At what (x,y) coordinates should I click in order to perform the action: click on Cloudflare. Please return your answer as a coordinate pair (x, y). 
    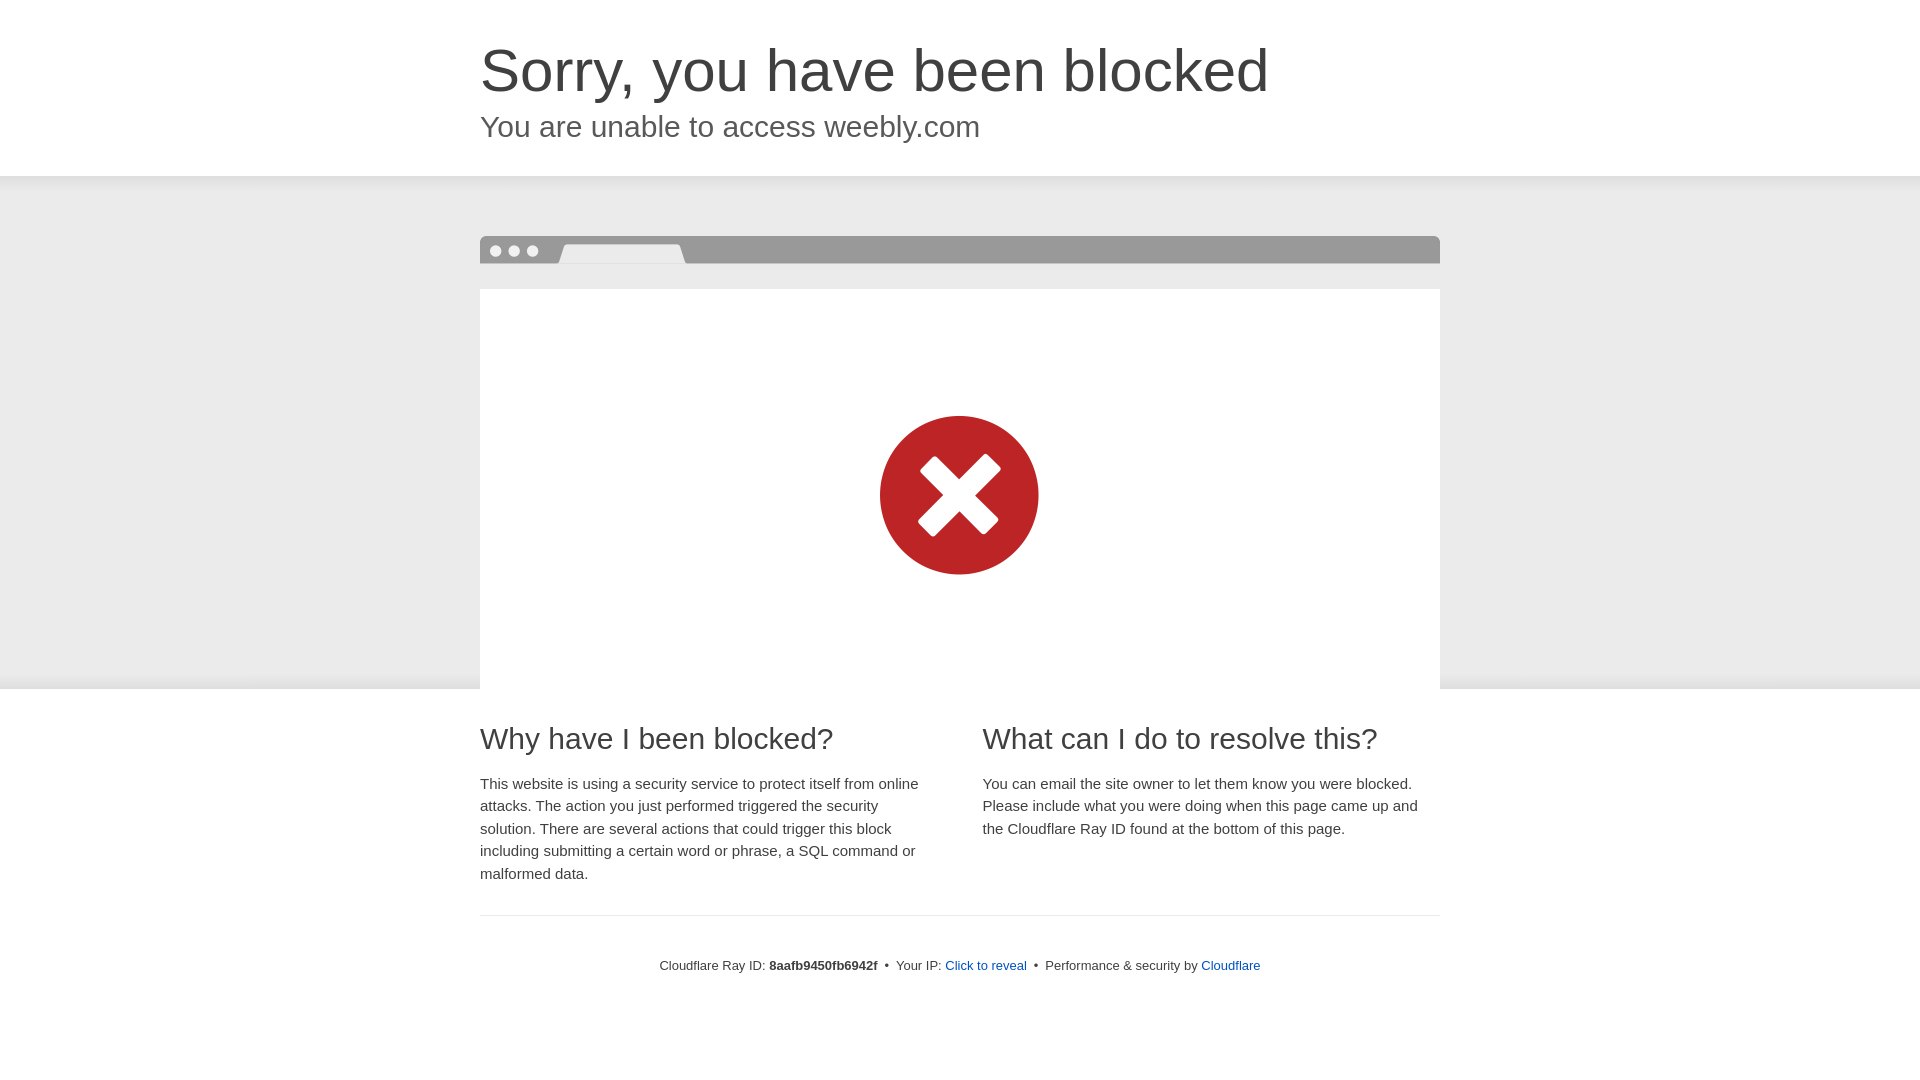
    Looking at the image, I should click on (1230, 965).